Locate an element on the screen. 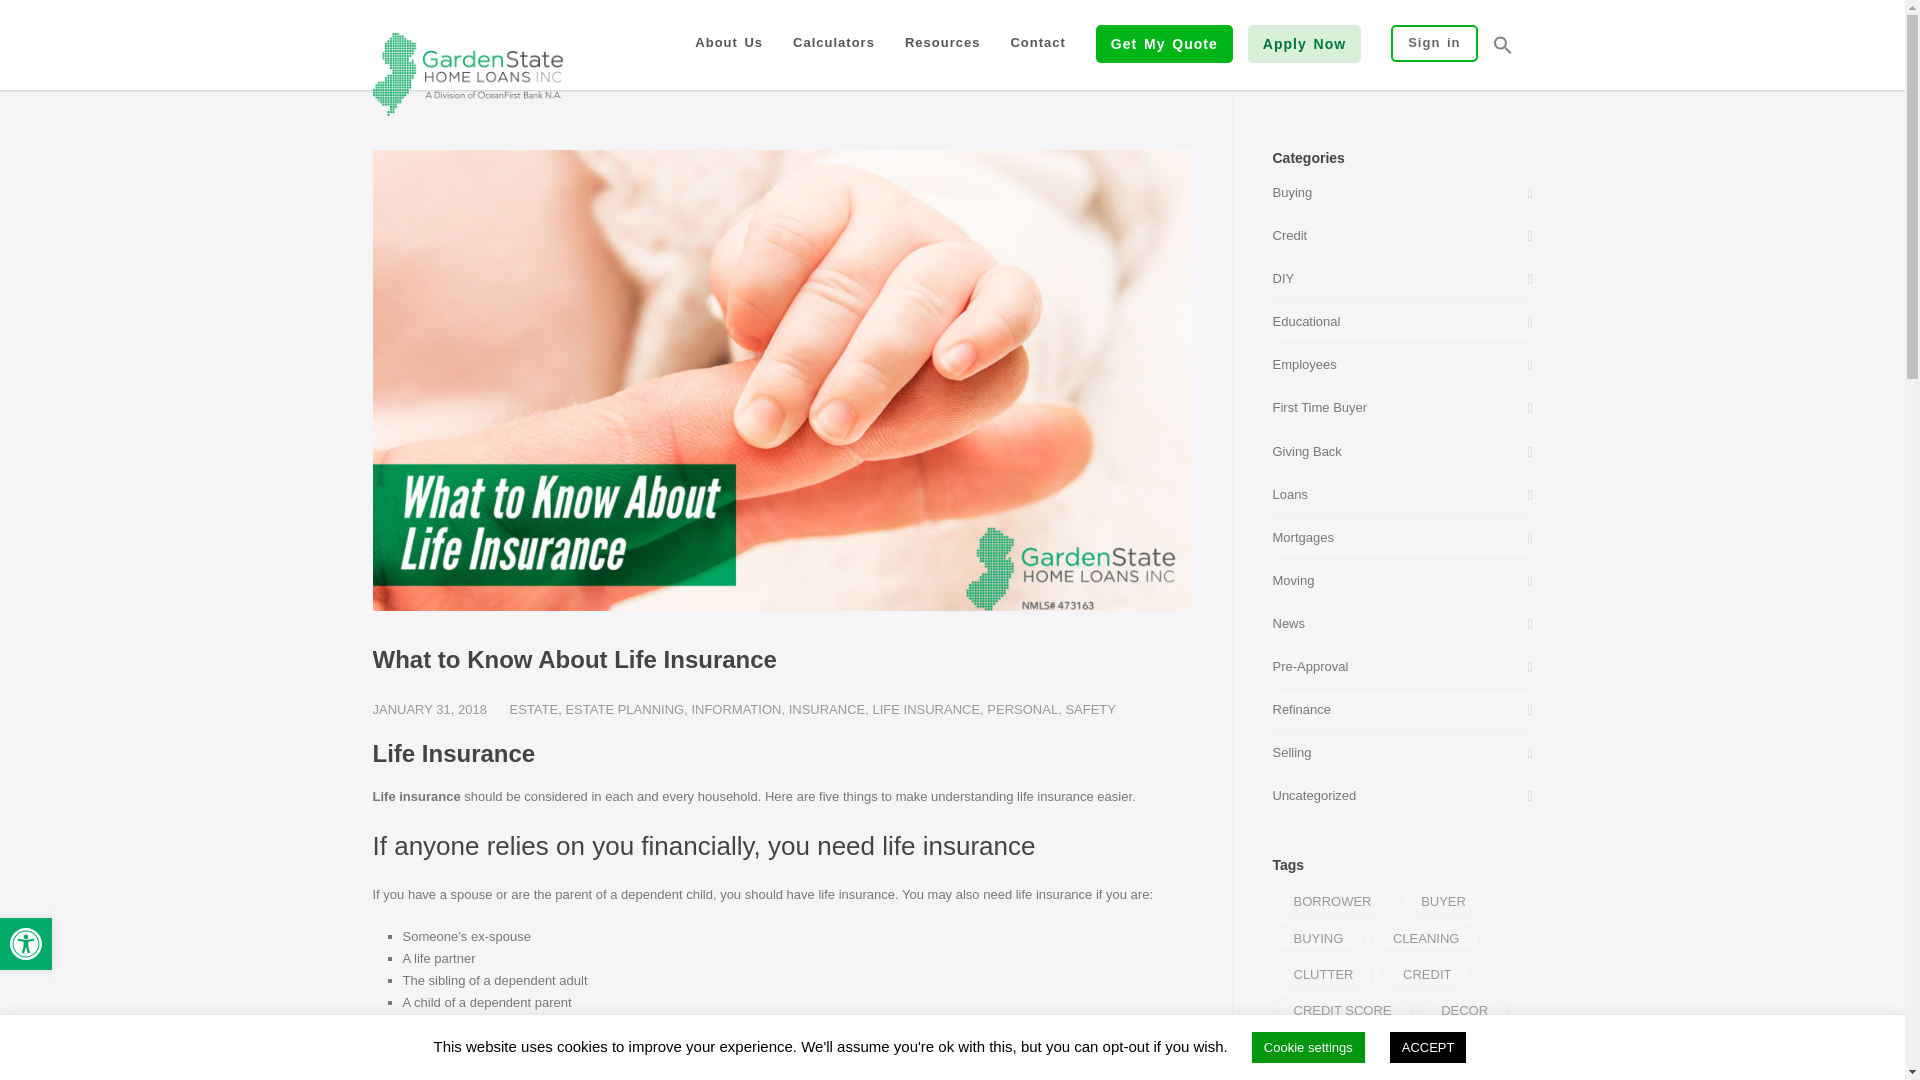  Sign in is located at coordinates (1433, 42).